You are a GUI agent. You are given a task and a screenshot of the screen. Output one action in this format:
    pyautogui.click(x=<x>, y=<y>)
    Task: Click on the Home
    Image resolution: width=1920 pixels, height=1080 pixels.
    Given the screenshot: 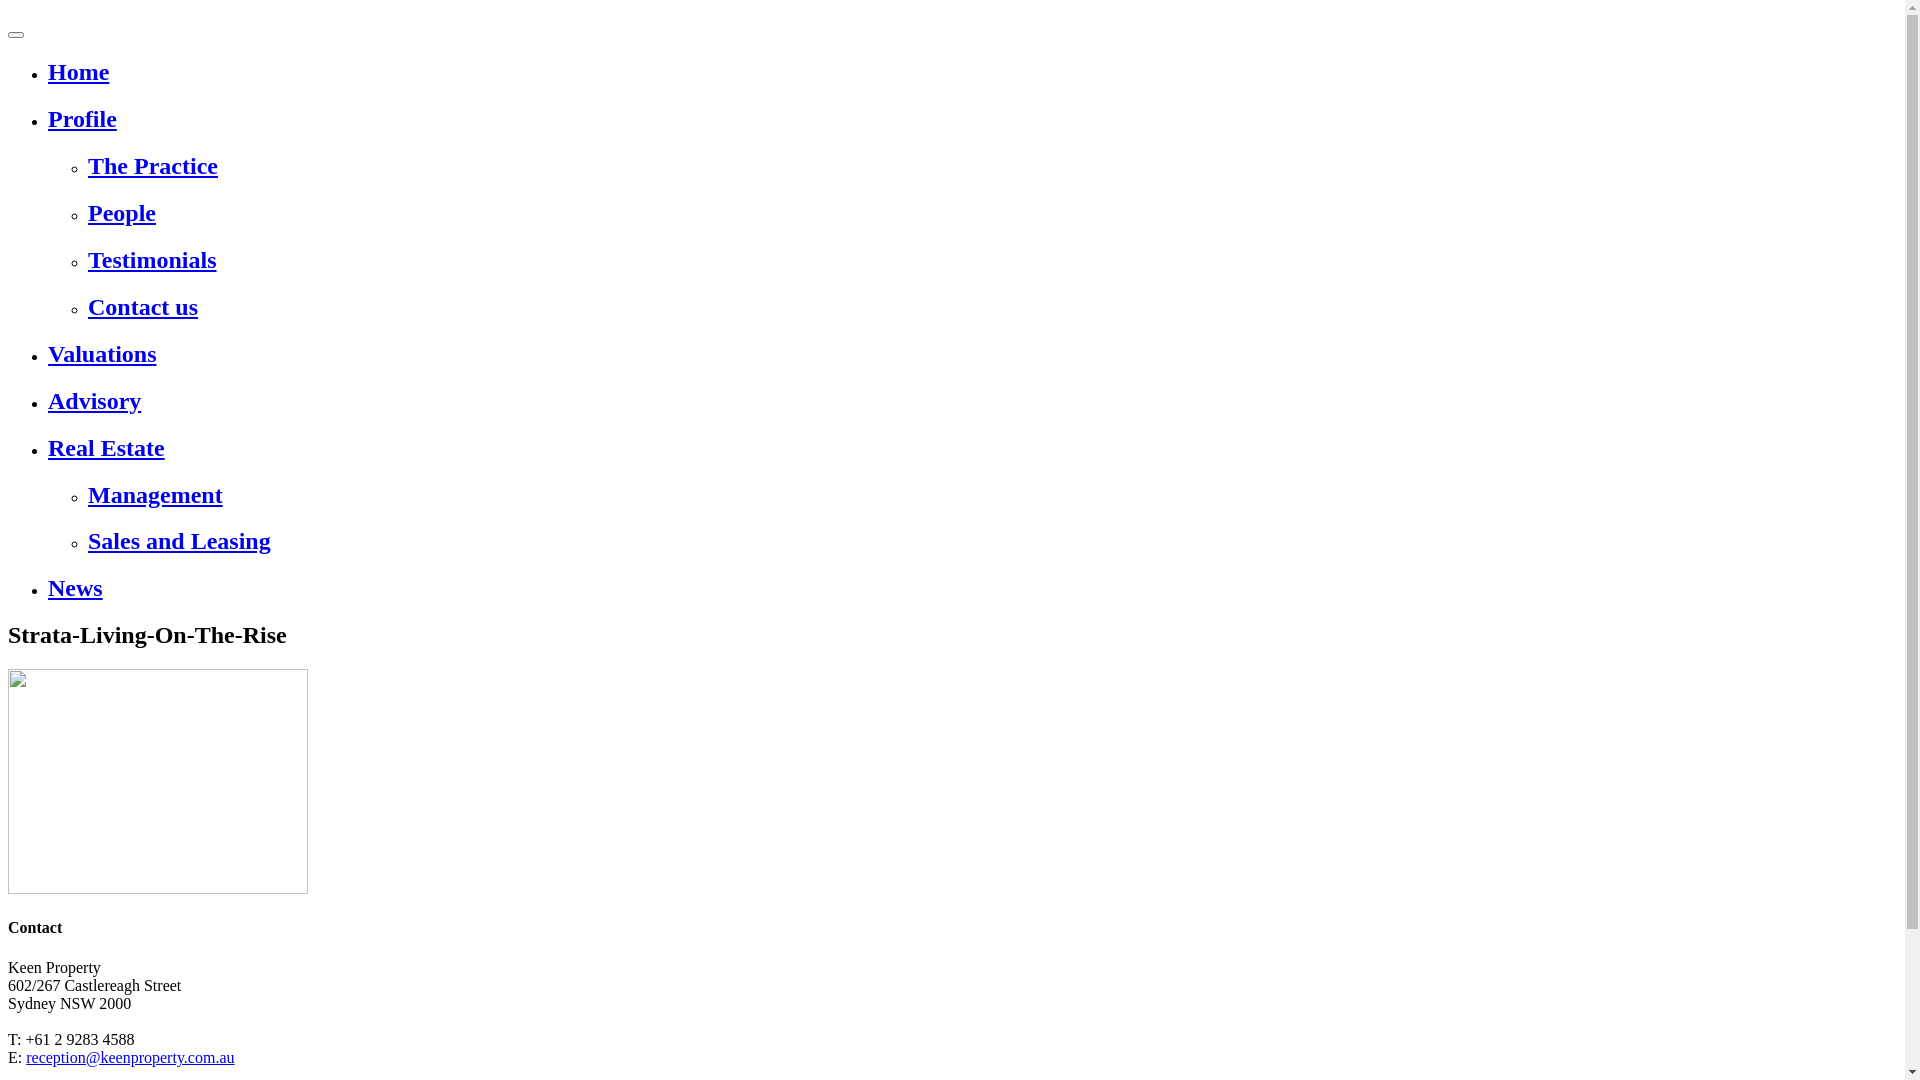 What is the action you would take?
    pyautogui.click(x=972, y=72)
    